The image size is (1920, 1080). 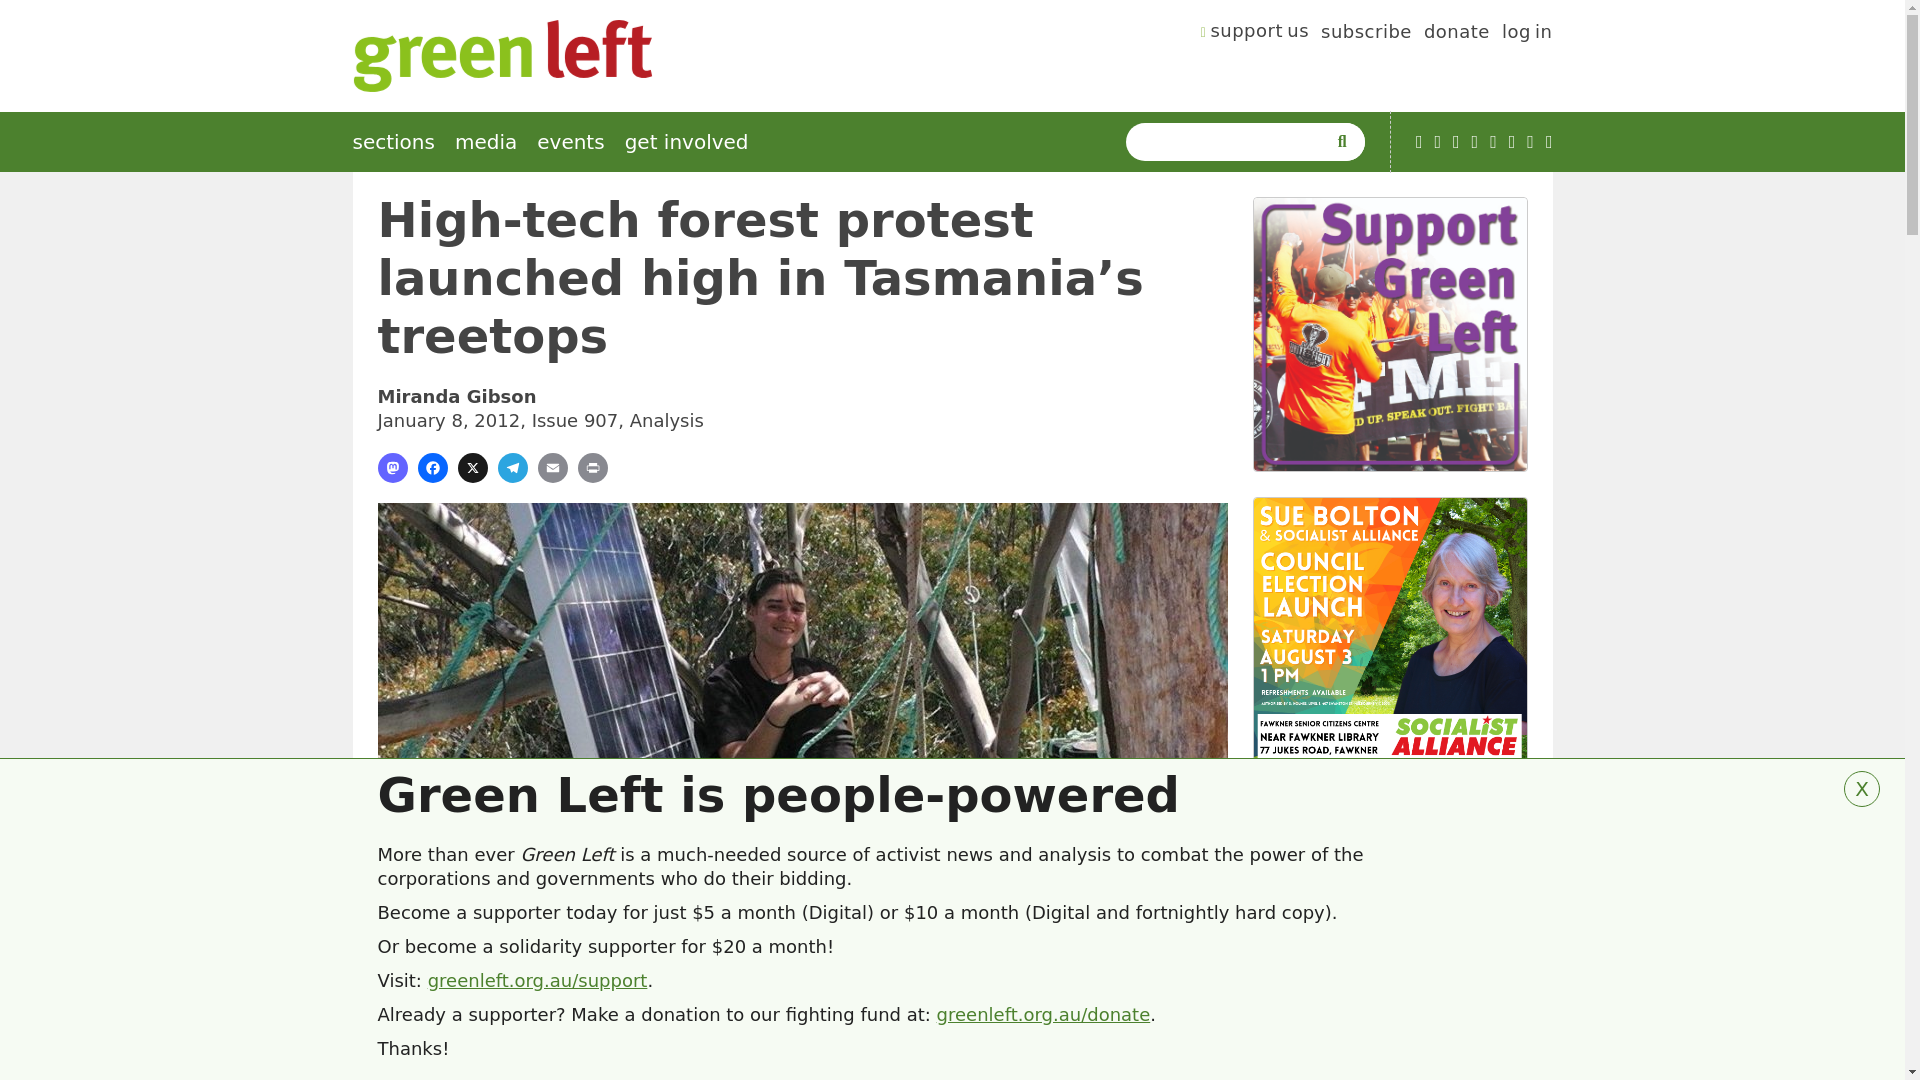 What do you see at coordinates (1255, 34) in the screenshot?
I see `support us` at bounding box center [1255, 34].